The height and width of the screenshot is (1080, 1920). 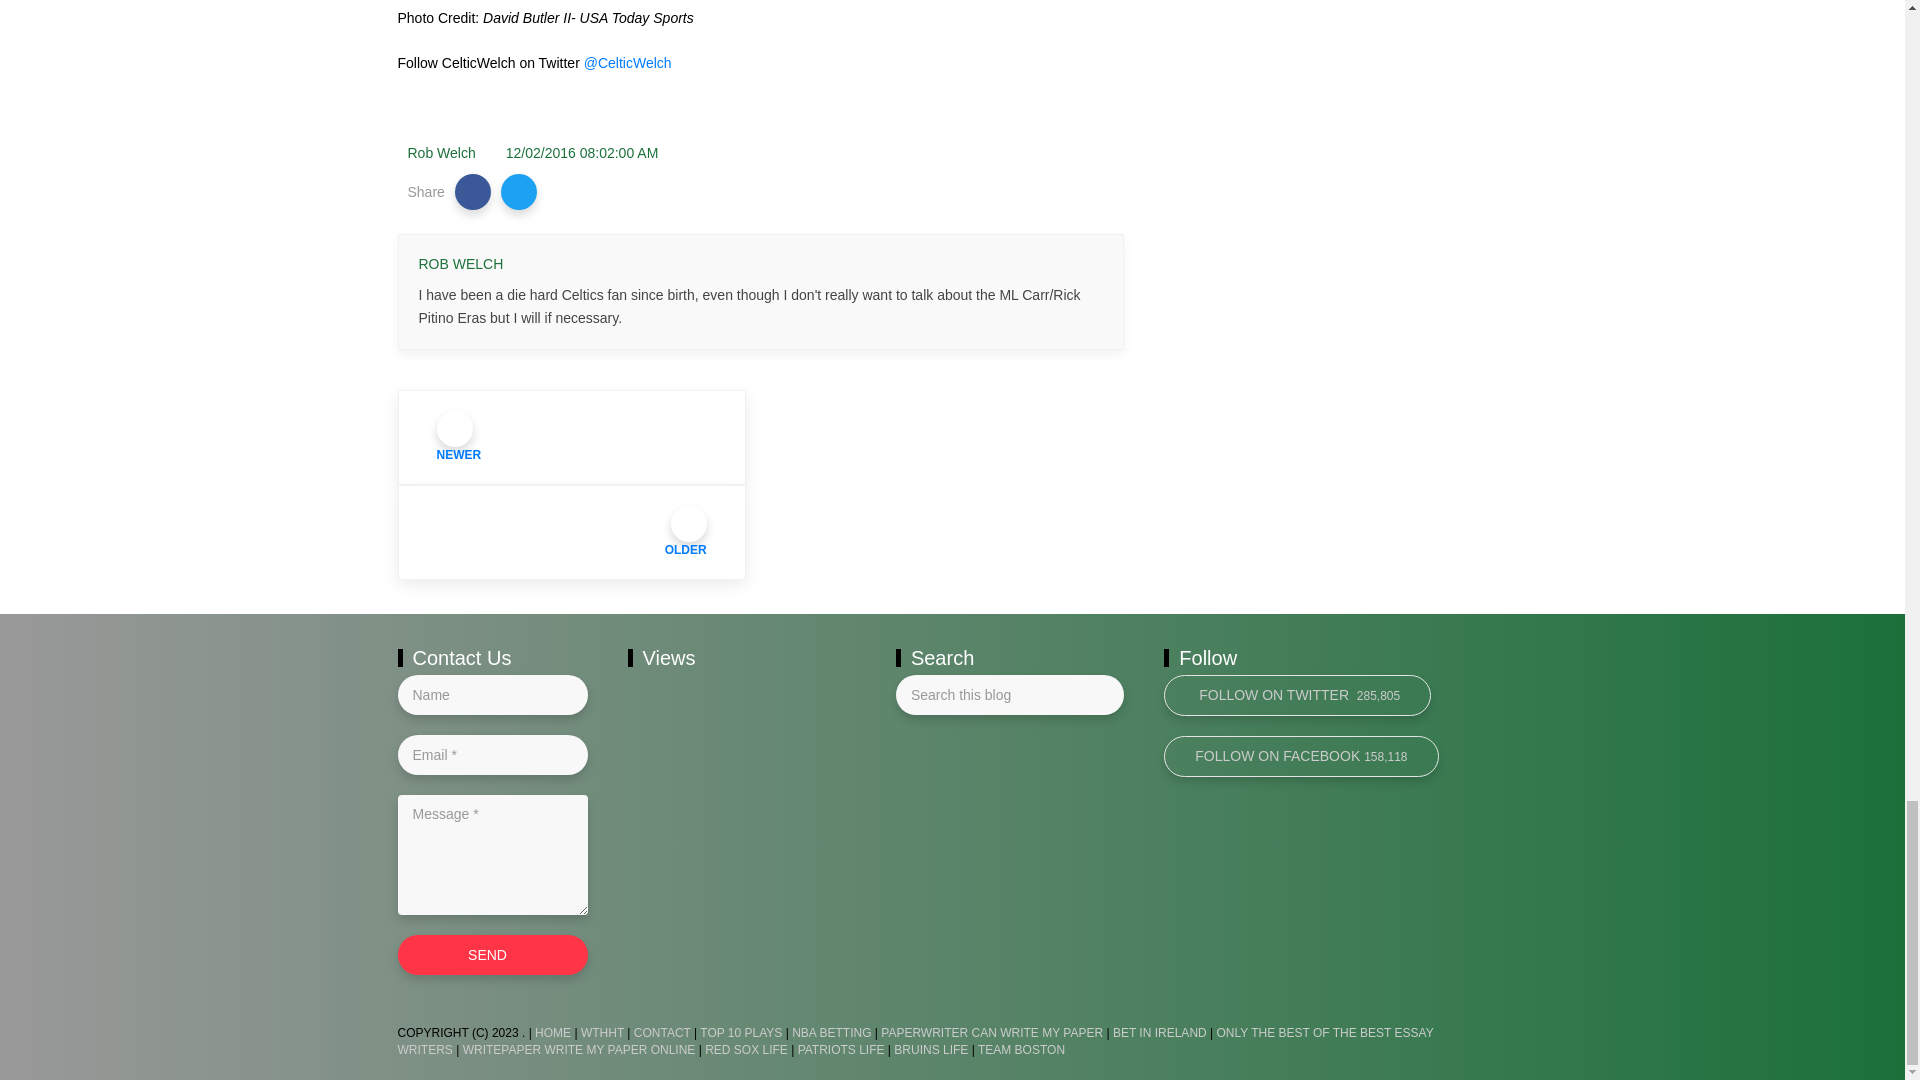 What do you see at coordinates (460, 264) in the screenshot?
I see `ROB WELCH` at bounding box center [460, 264].